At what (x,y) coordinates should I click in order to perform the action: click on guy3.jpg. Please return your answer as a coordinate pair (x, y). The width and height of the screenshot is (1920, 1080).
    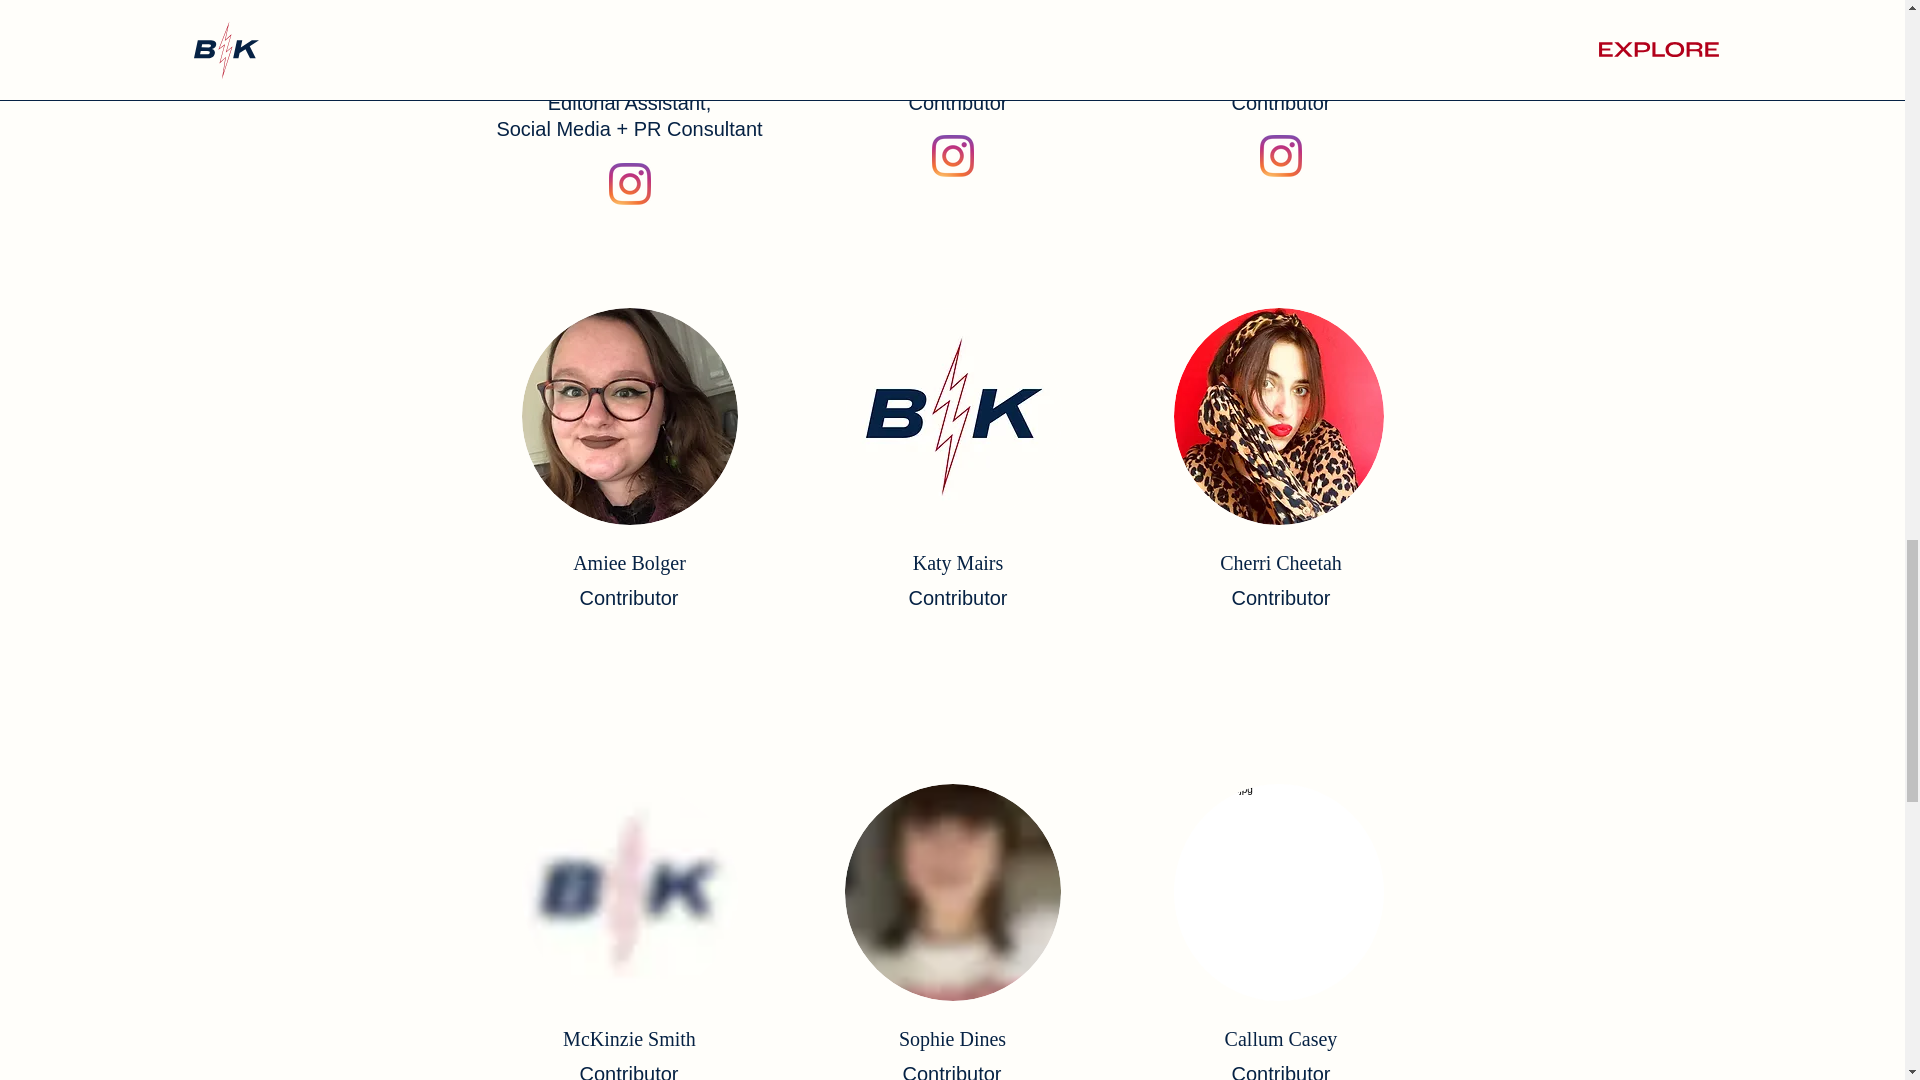
    Looking at the image, I should click on (1278, 892).